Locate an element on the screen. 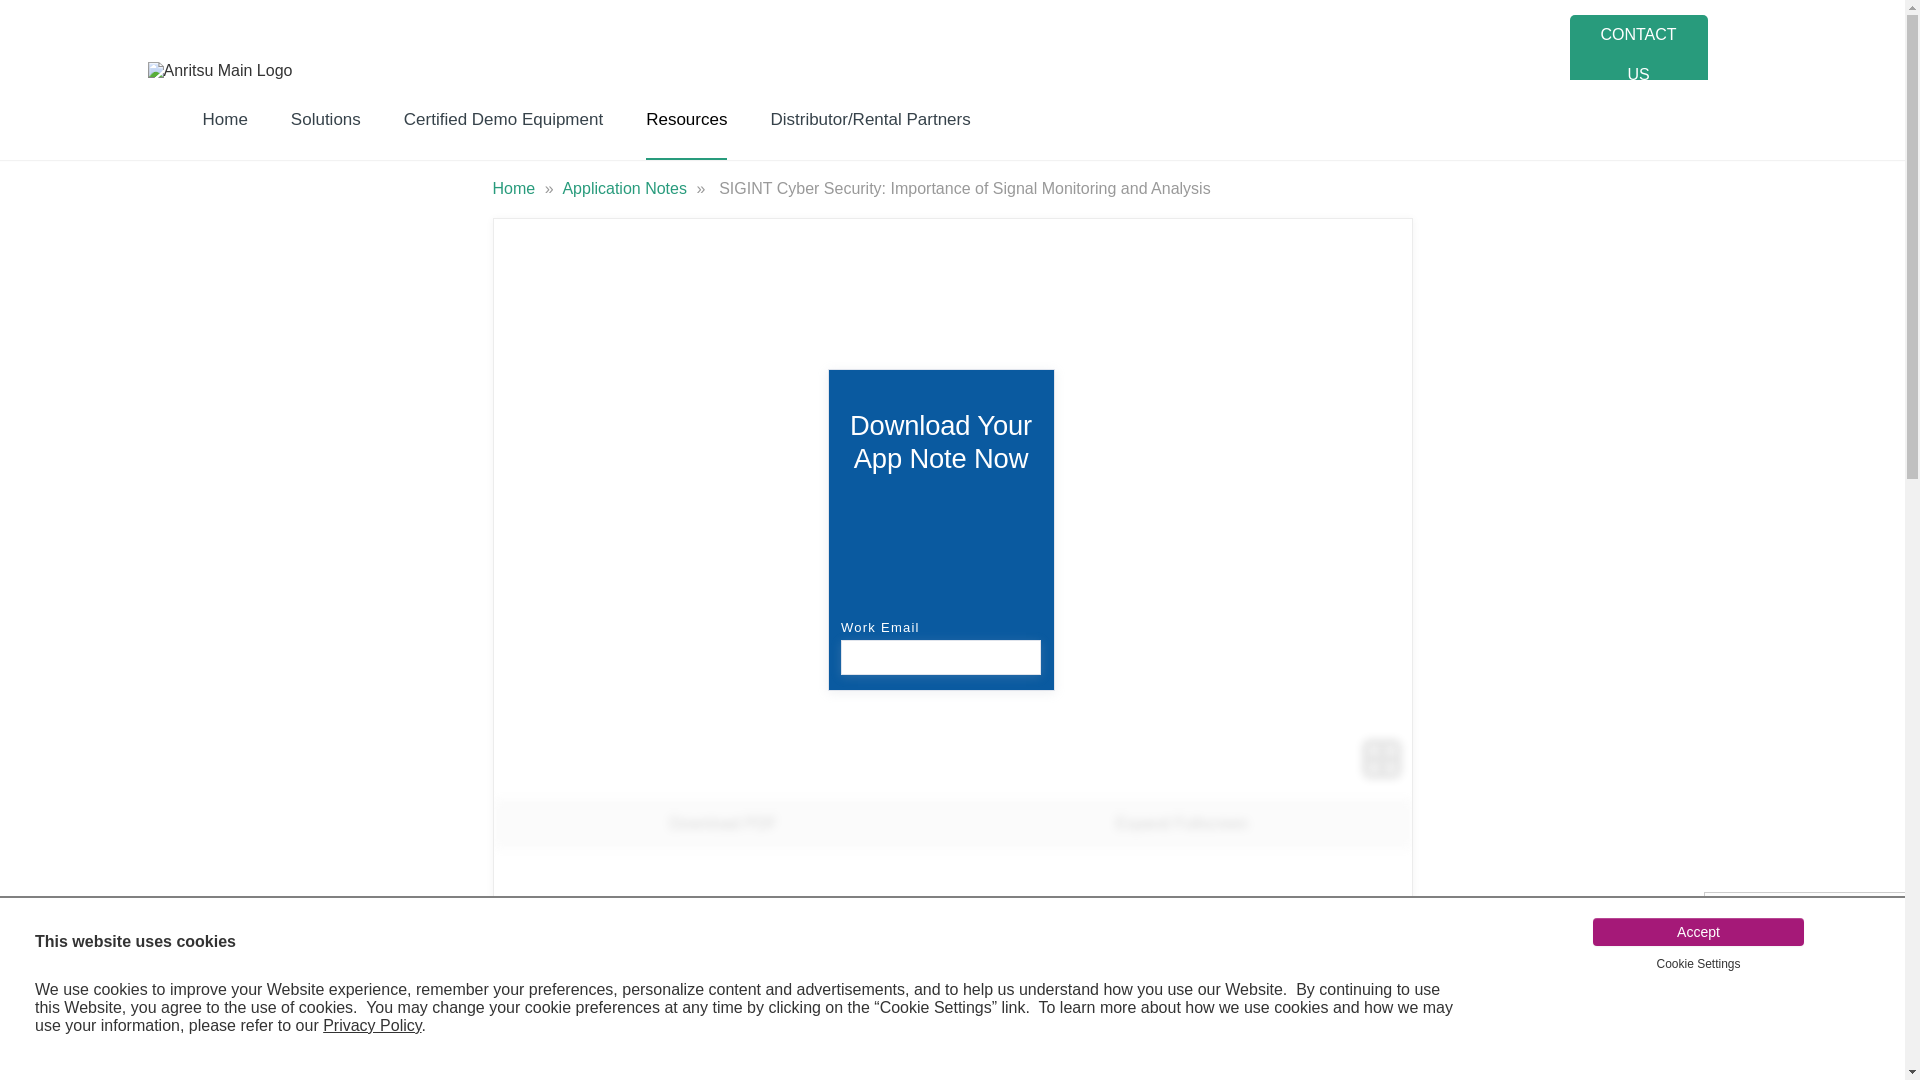 The height and width of the screenshot is (1080, 1920). Application Notes is located at coordinates (626, 188).